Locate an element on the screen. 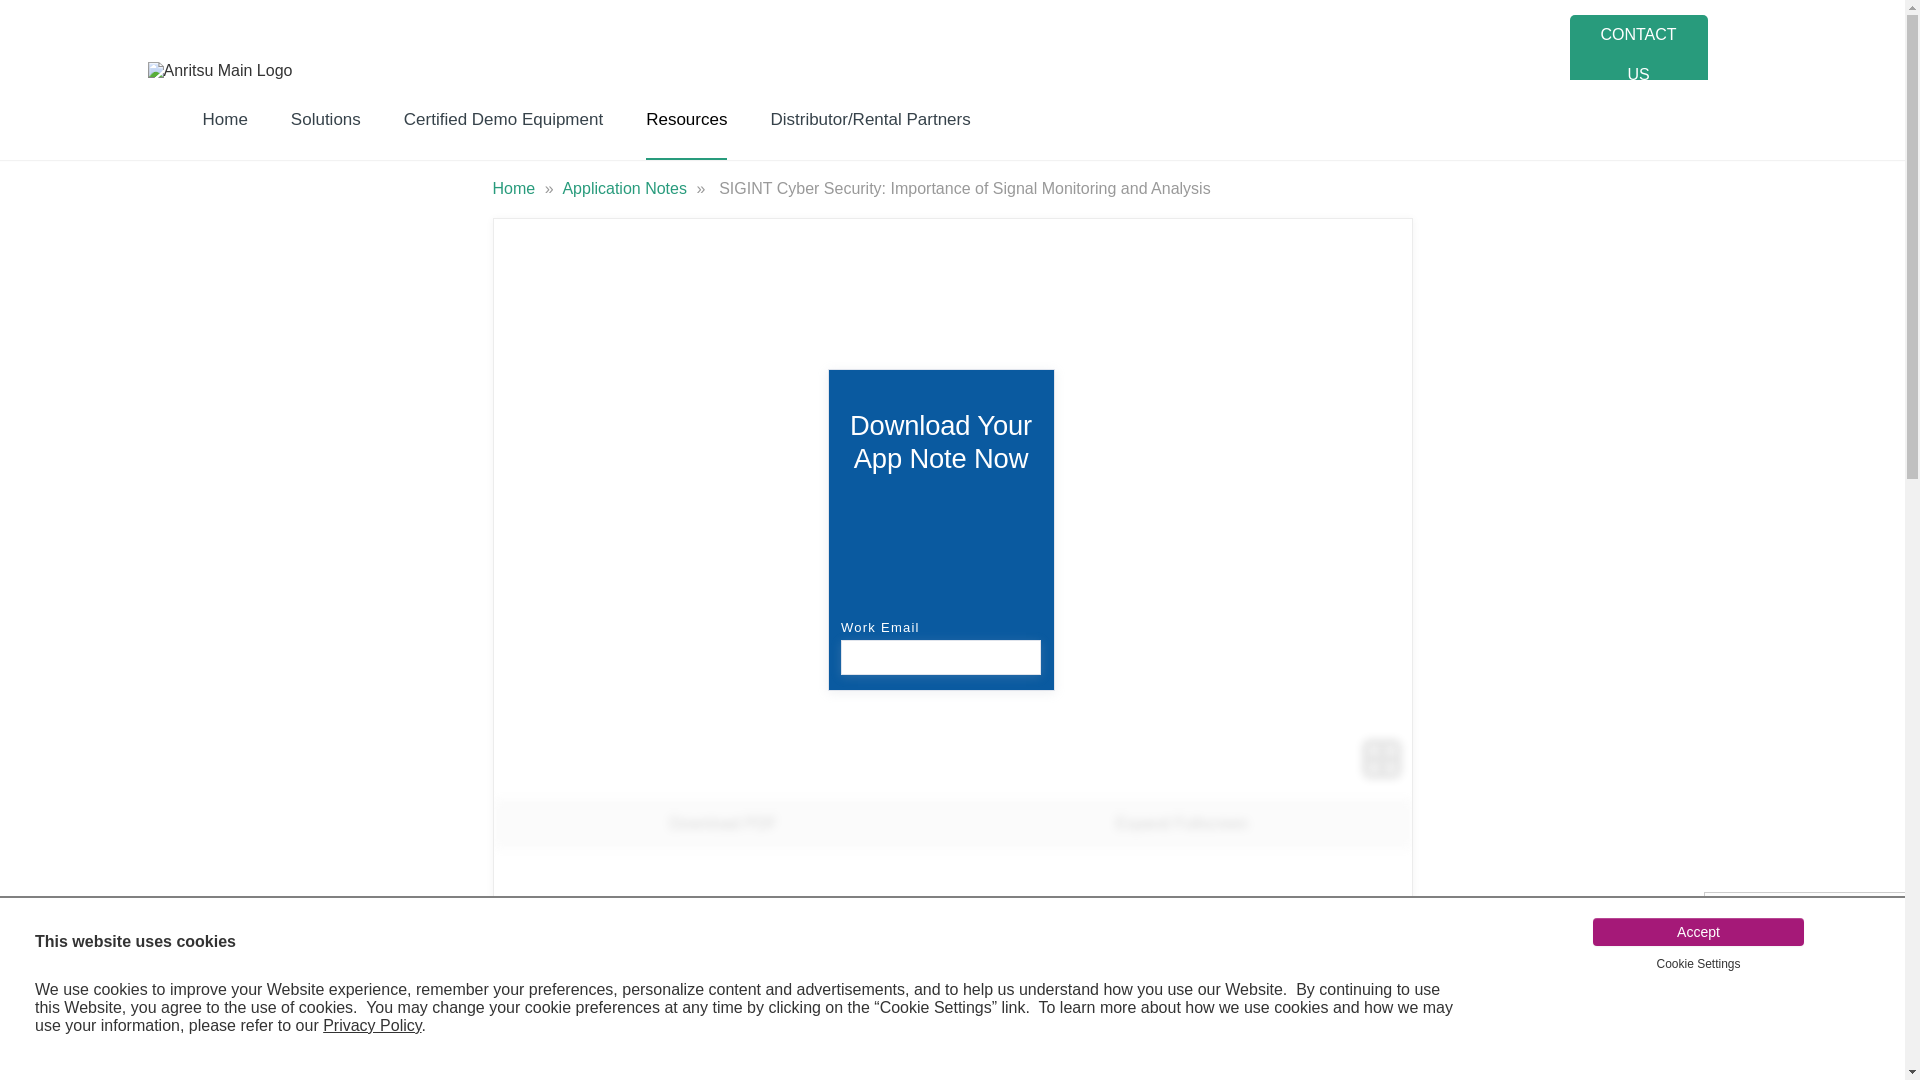 The height and width of the screenshot is (1080, 1920). Application Notes is located at coordinates (626, 188).